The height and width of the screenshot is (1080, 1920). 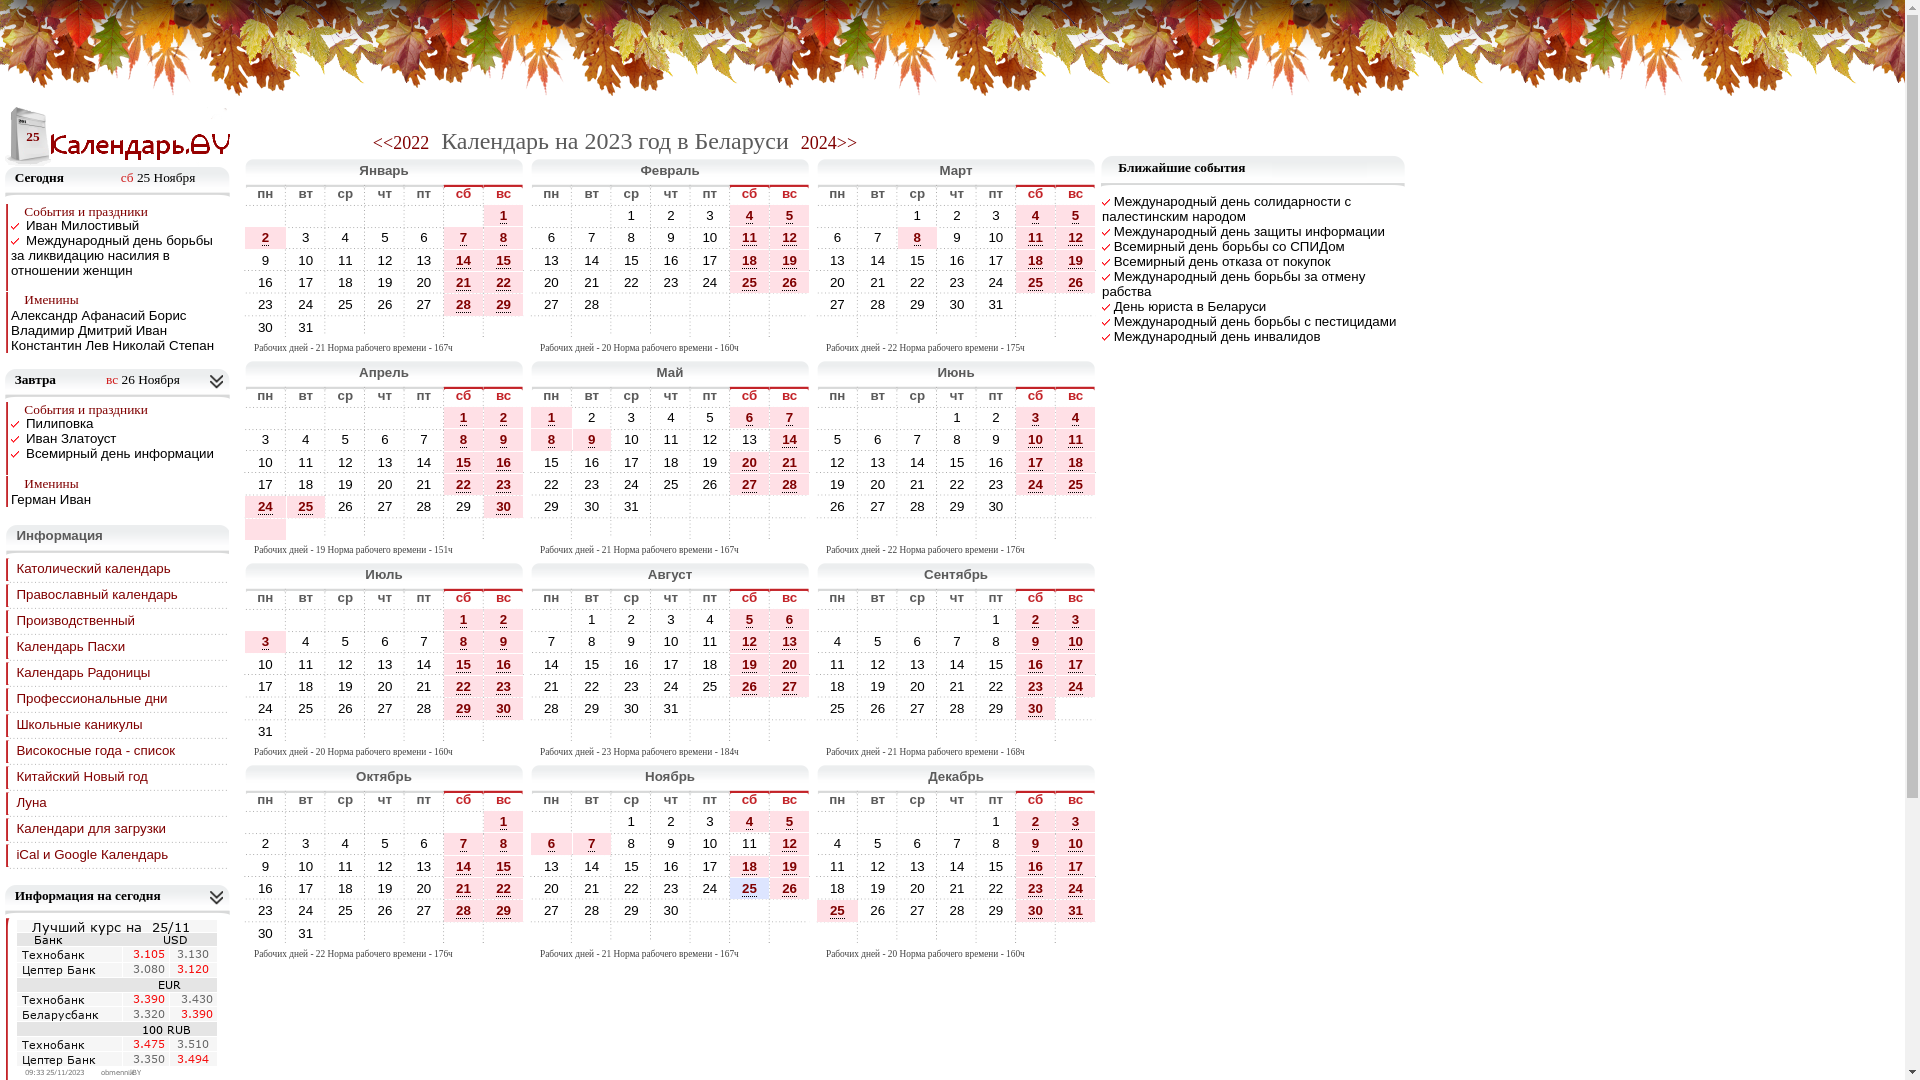 What do you see at coordinates (504, 485) in the screenshot?
I see `23` at bounding box center [504, 485].